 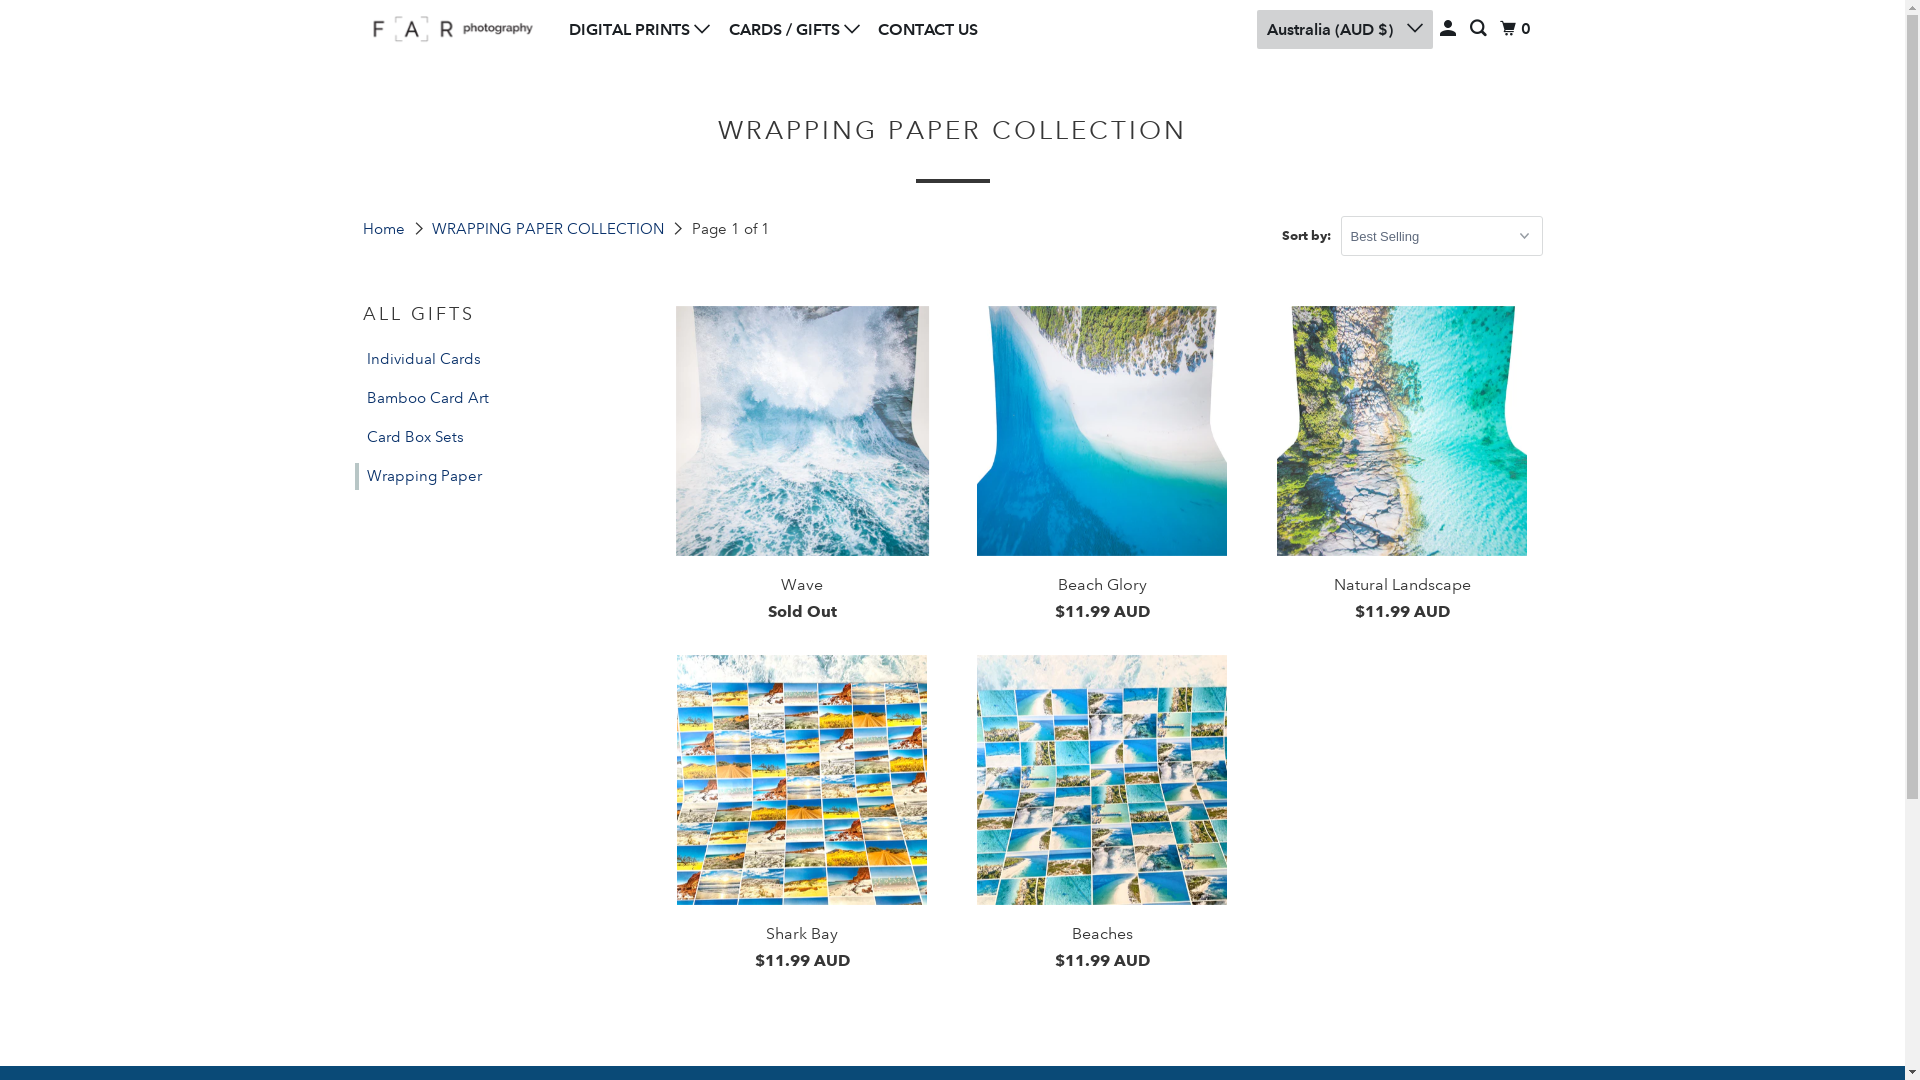 I want to click on My Account , so click(x=1450, y=29).